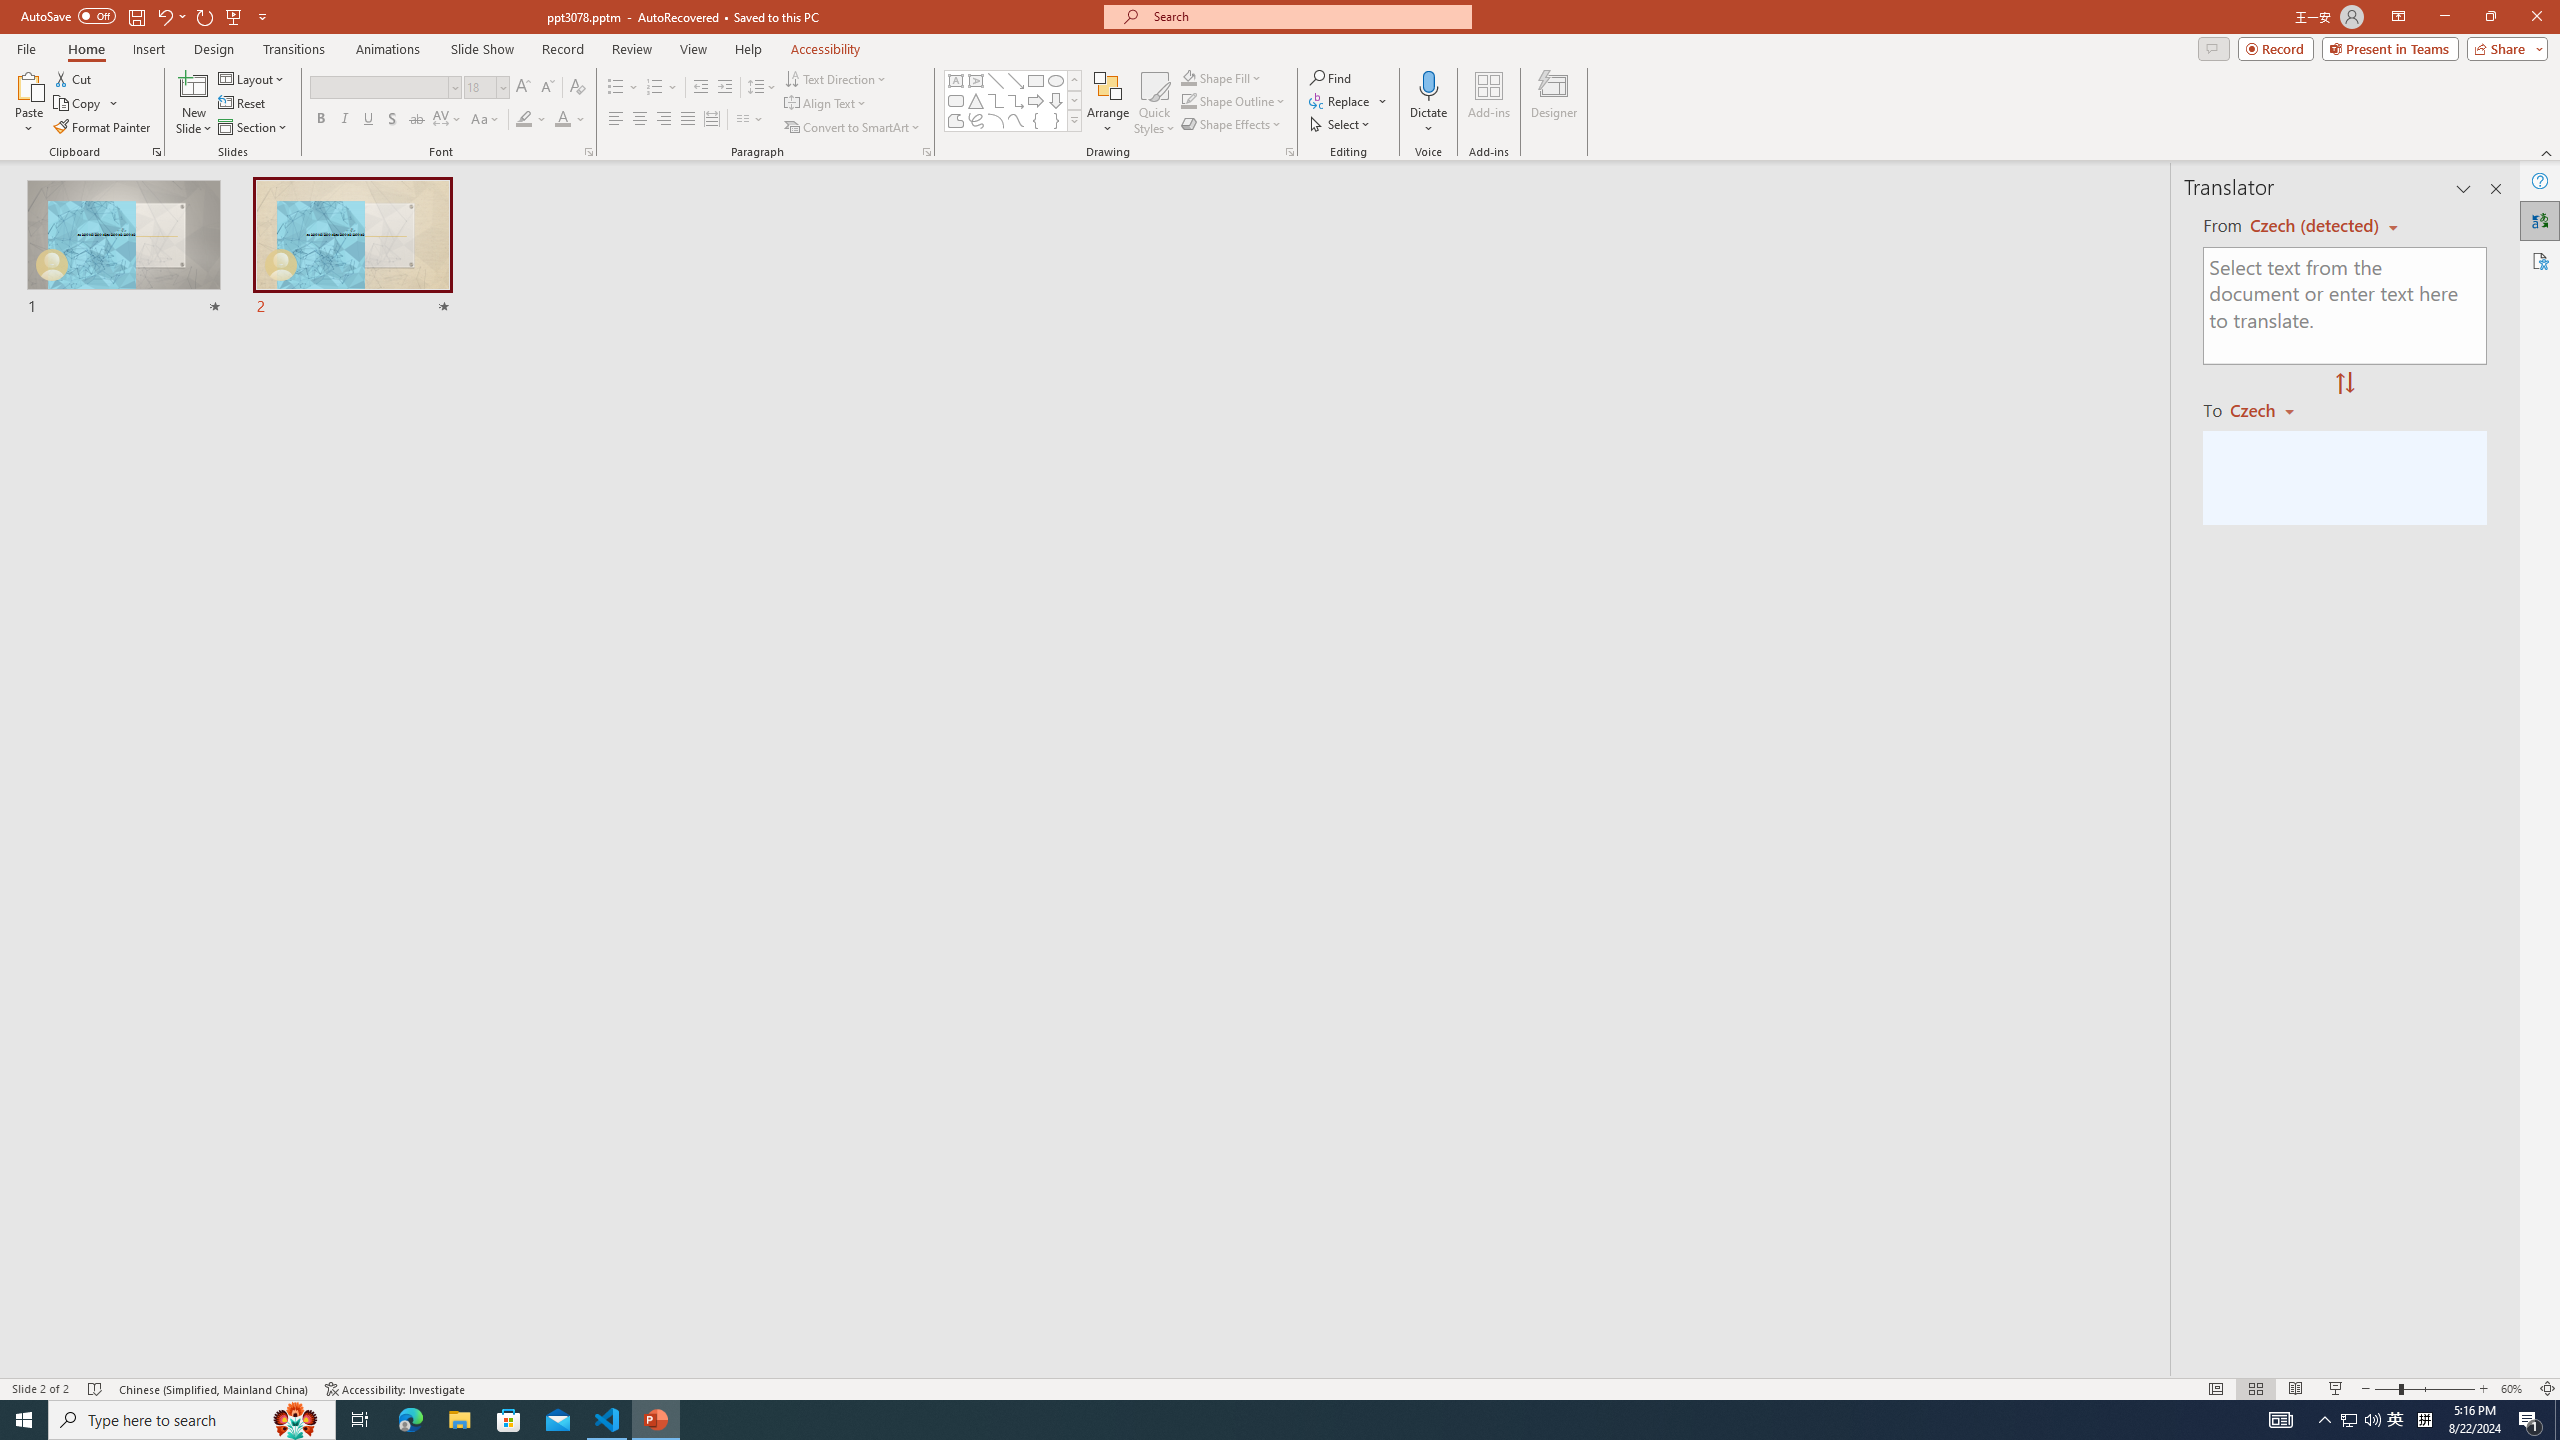 The height and width of the screenshot is (1440, 2560). Describe the element at coordinates (1188, 100) in the screenshot. I see `Shape Outline Green, Accent 1` at that location.